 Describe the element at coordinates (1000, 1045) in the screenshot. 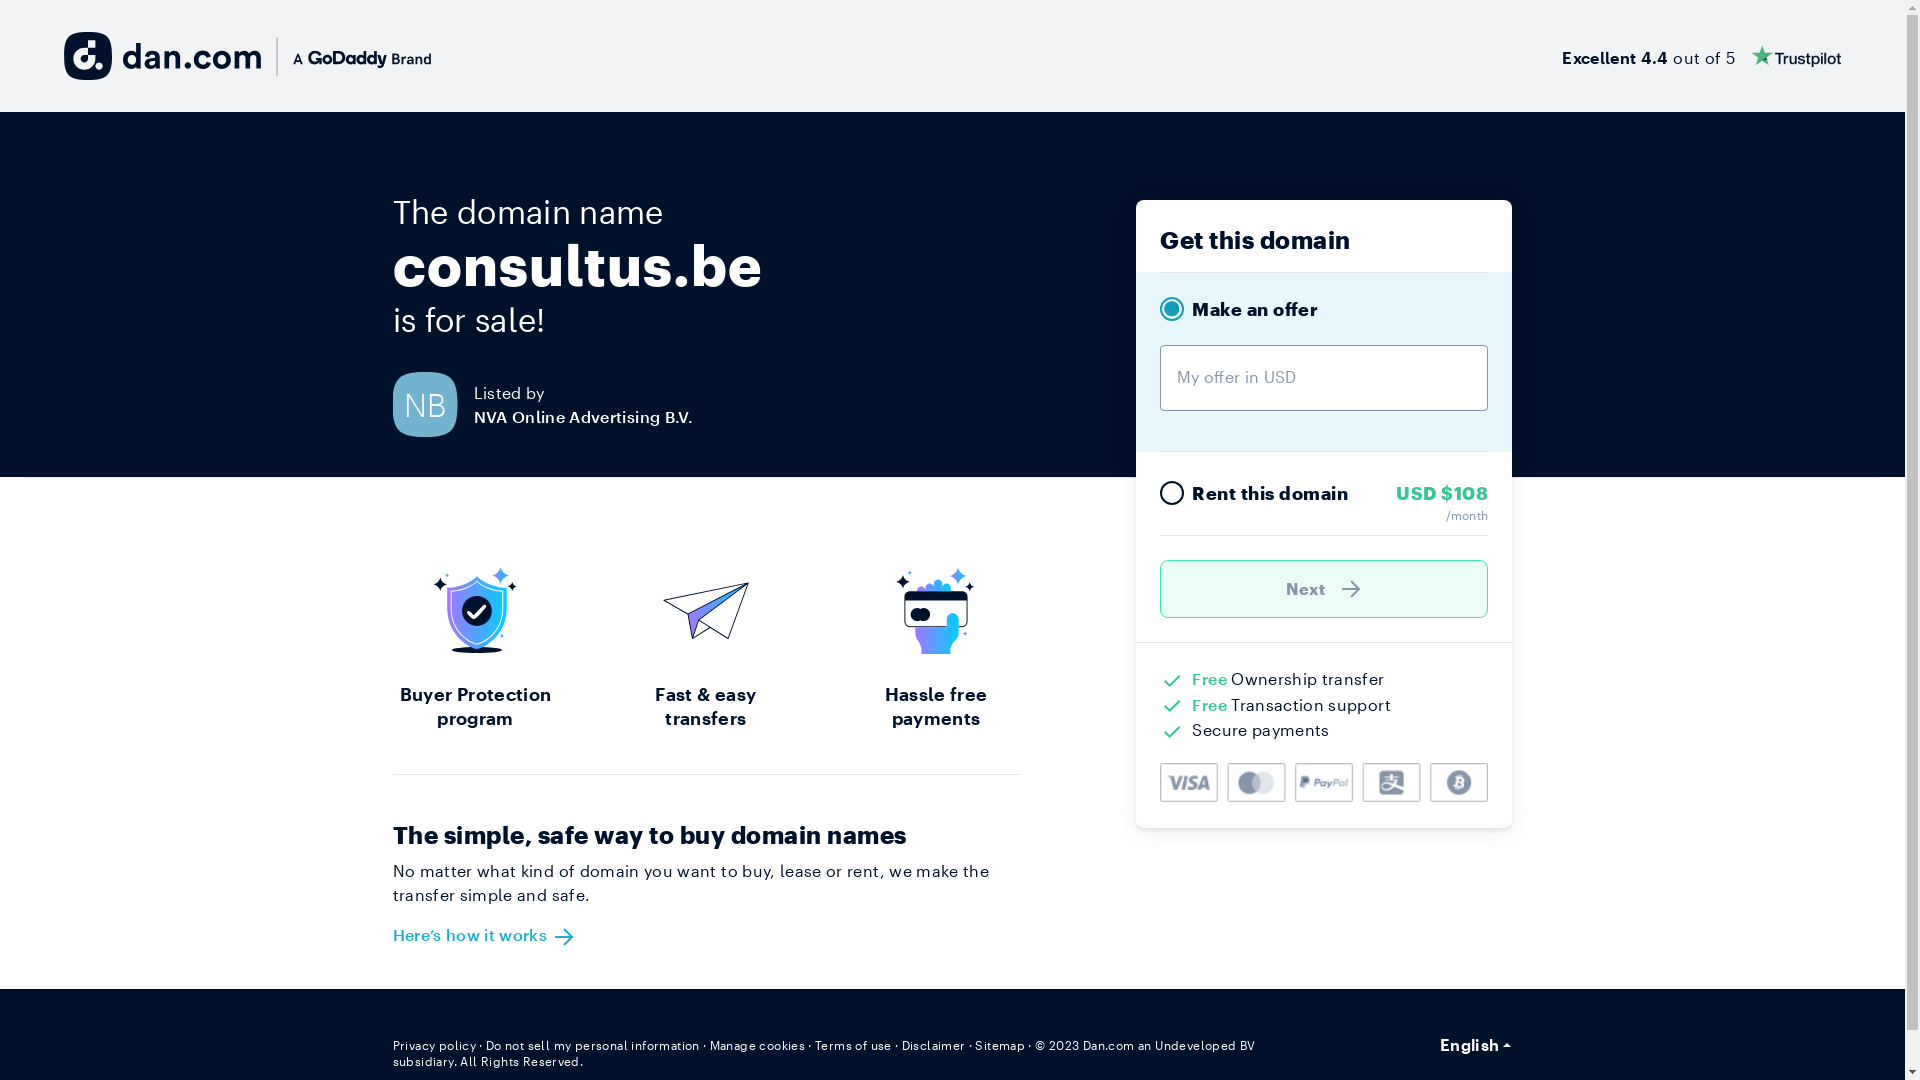

I see `Sitemap` at that location.